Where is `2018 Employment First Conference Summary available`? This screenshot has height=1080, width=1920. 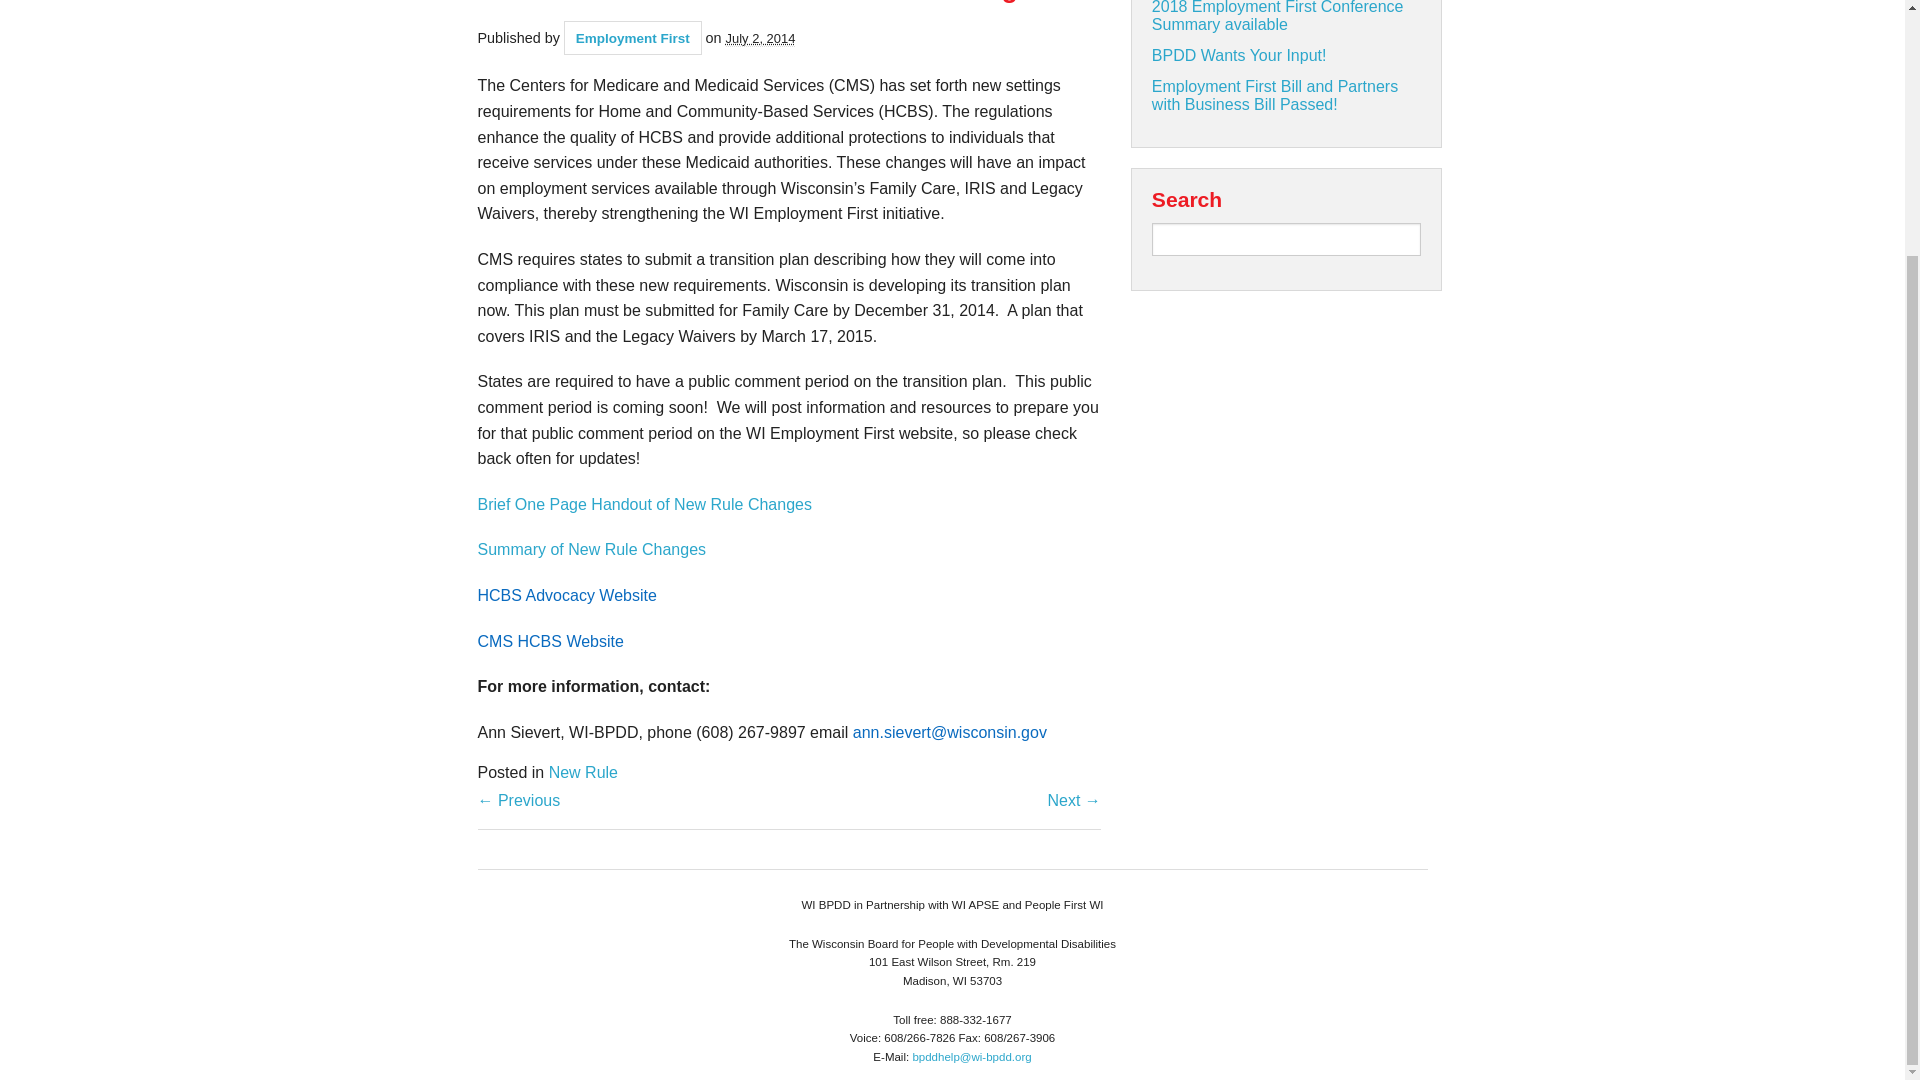 2018 Employment First Conference Summary available is located at coordinates (1278, 16).